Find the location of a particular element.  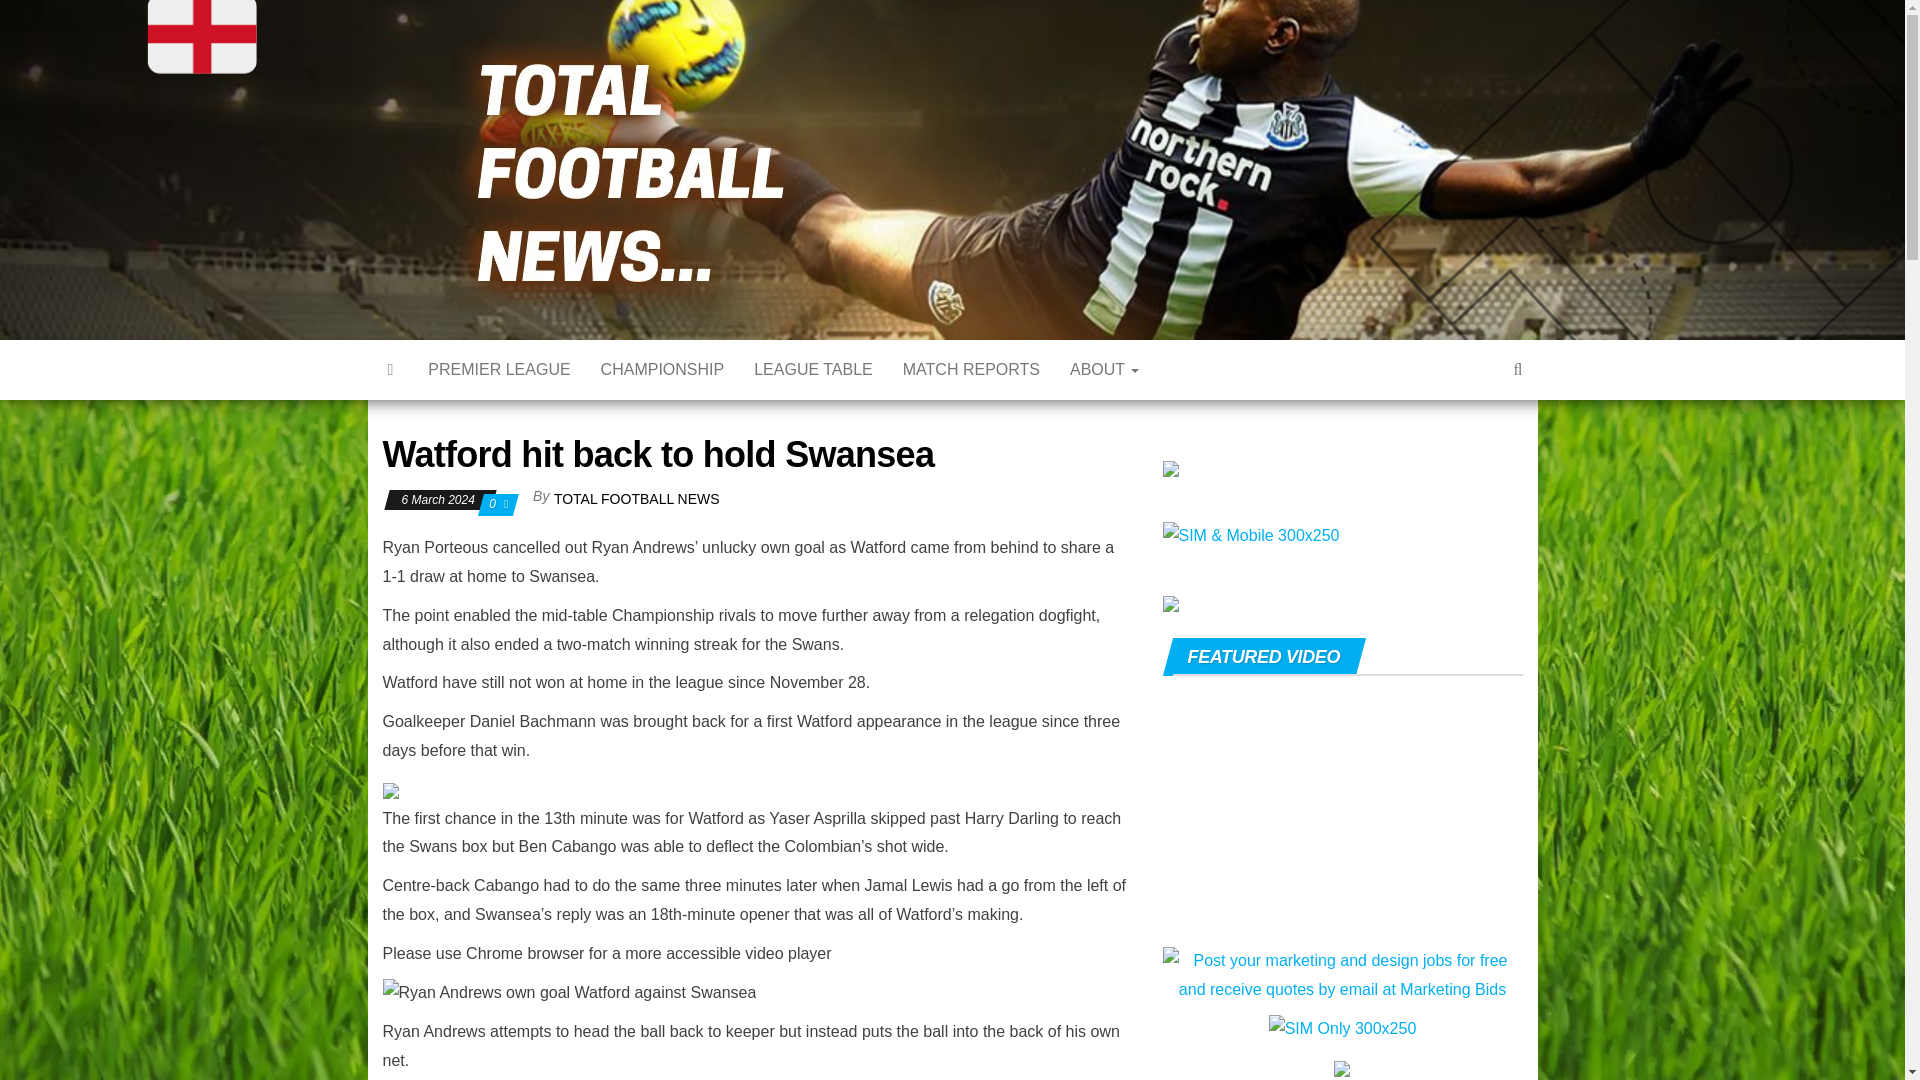

Total Football News is located at coordinates (922, 86).